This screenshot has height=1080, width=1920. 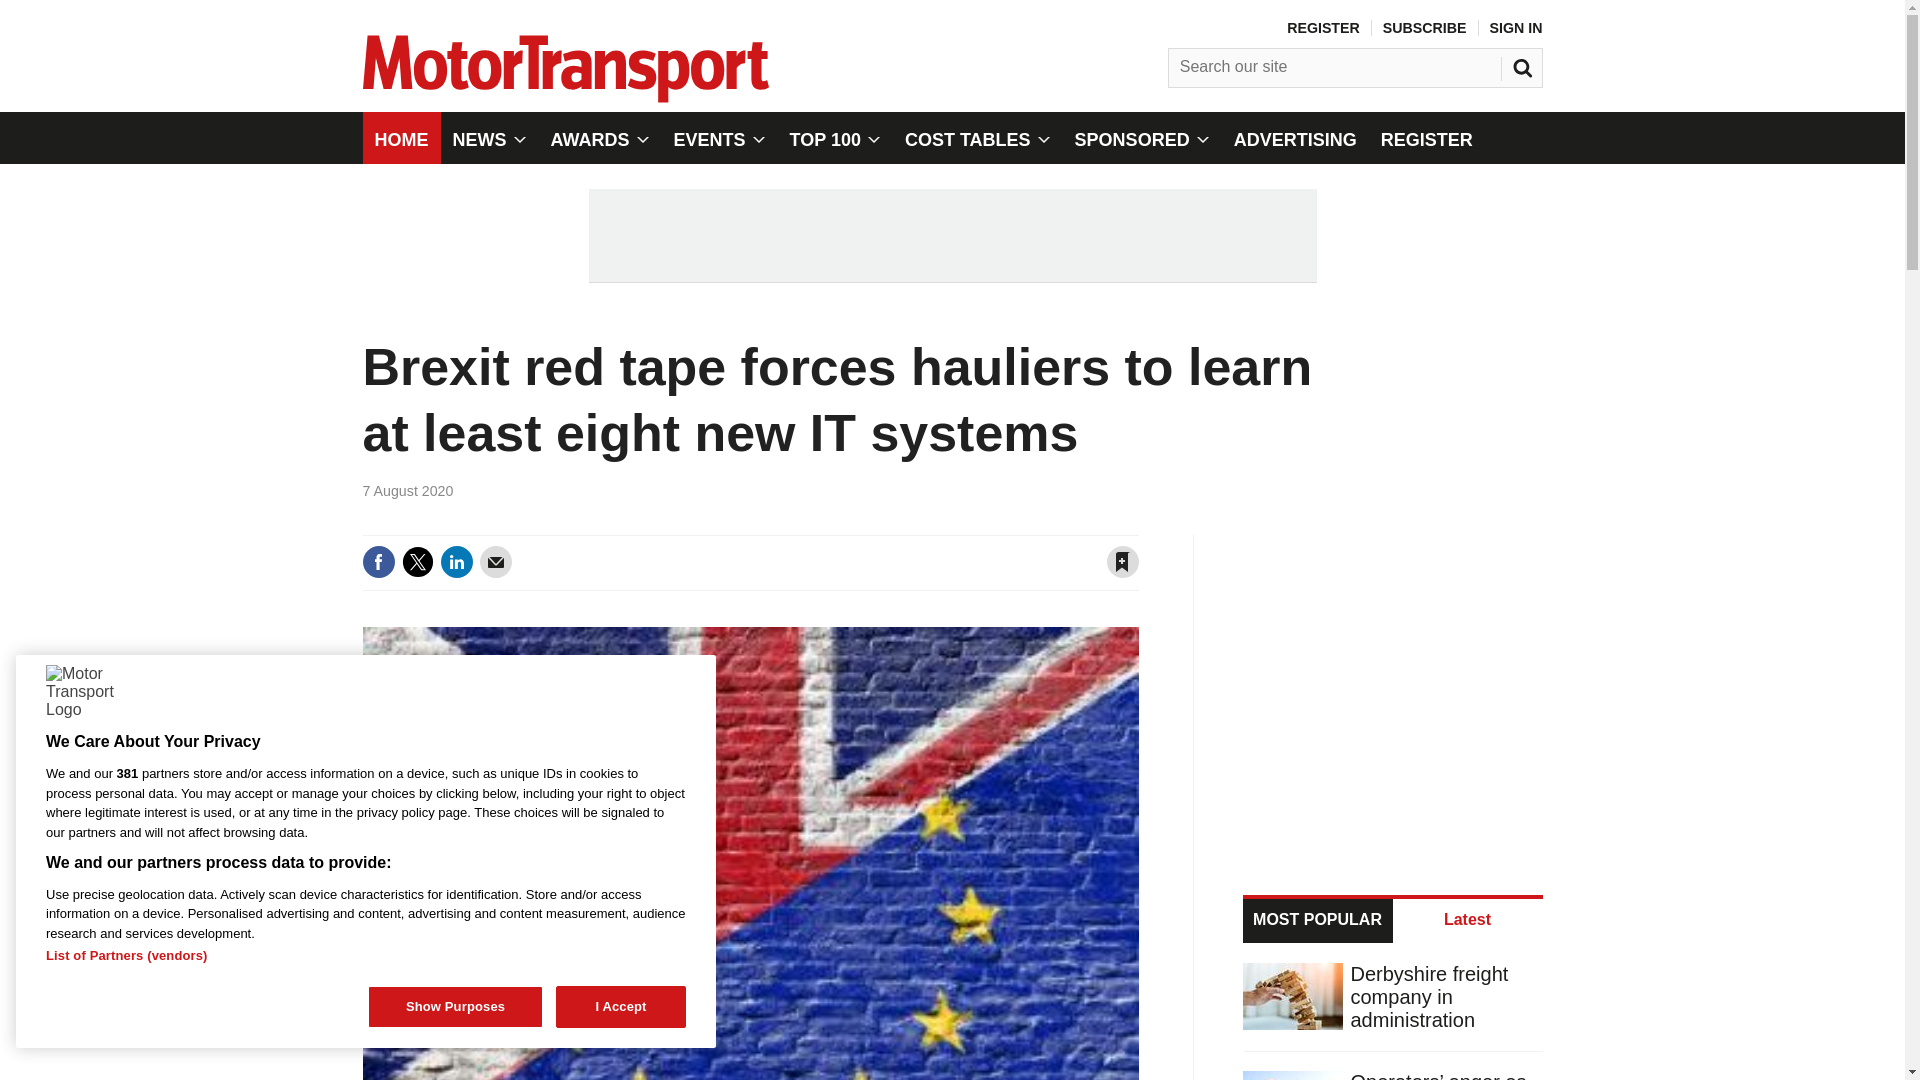 I want to click on Share this on Facebook, so click(x=378, y=562).